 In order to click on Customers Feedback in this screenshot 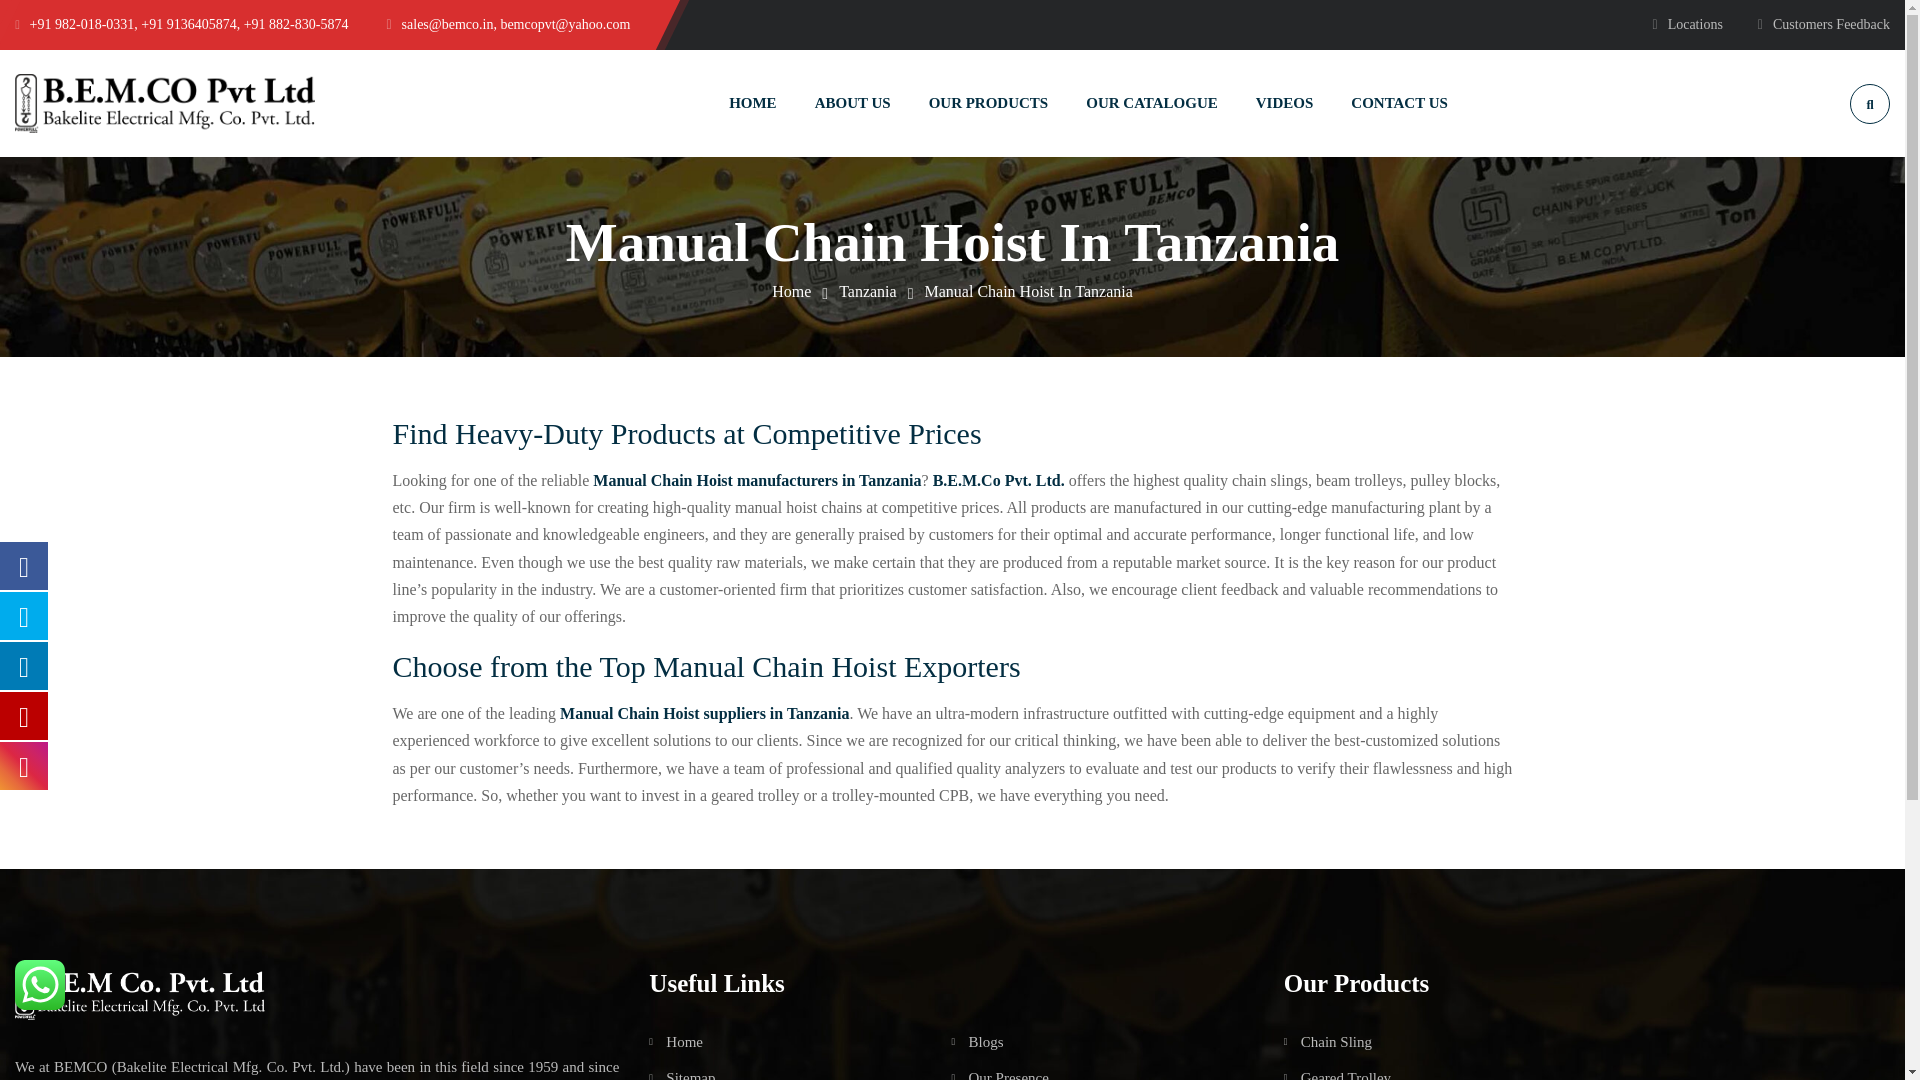, I will do `click(1824, 24)`.